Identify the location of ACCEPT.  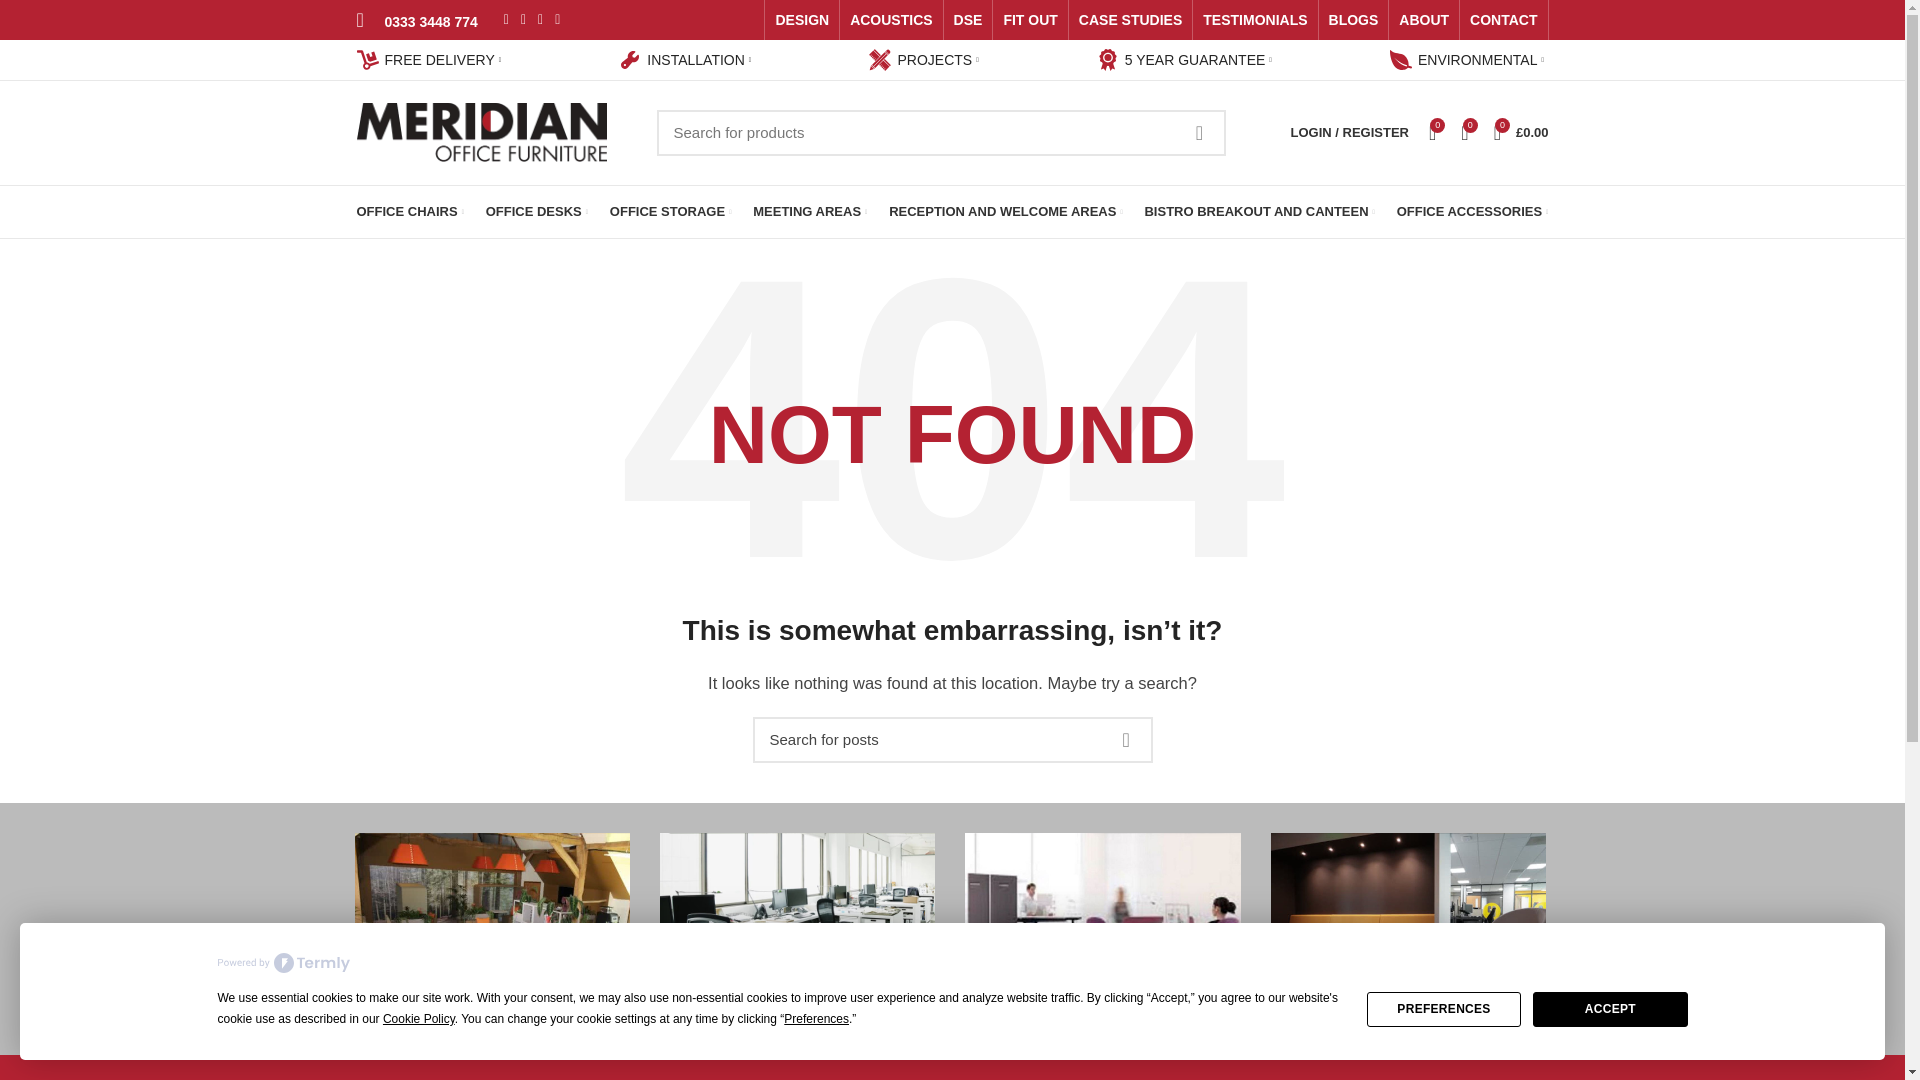
(1610, 1010).